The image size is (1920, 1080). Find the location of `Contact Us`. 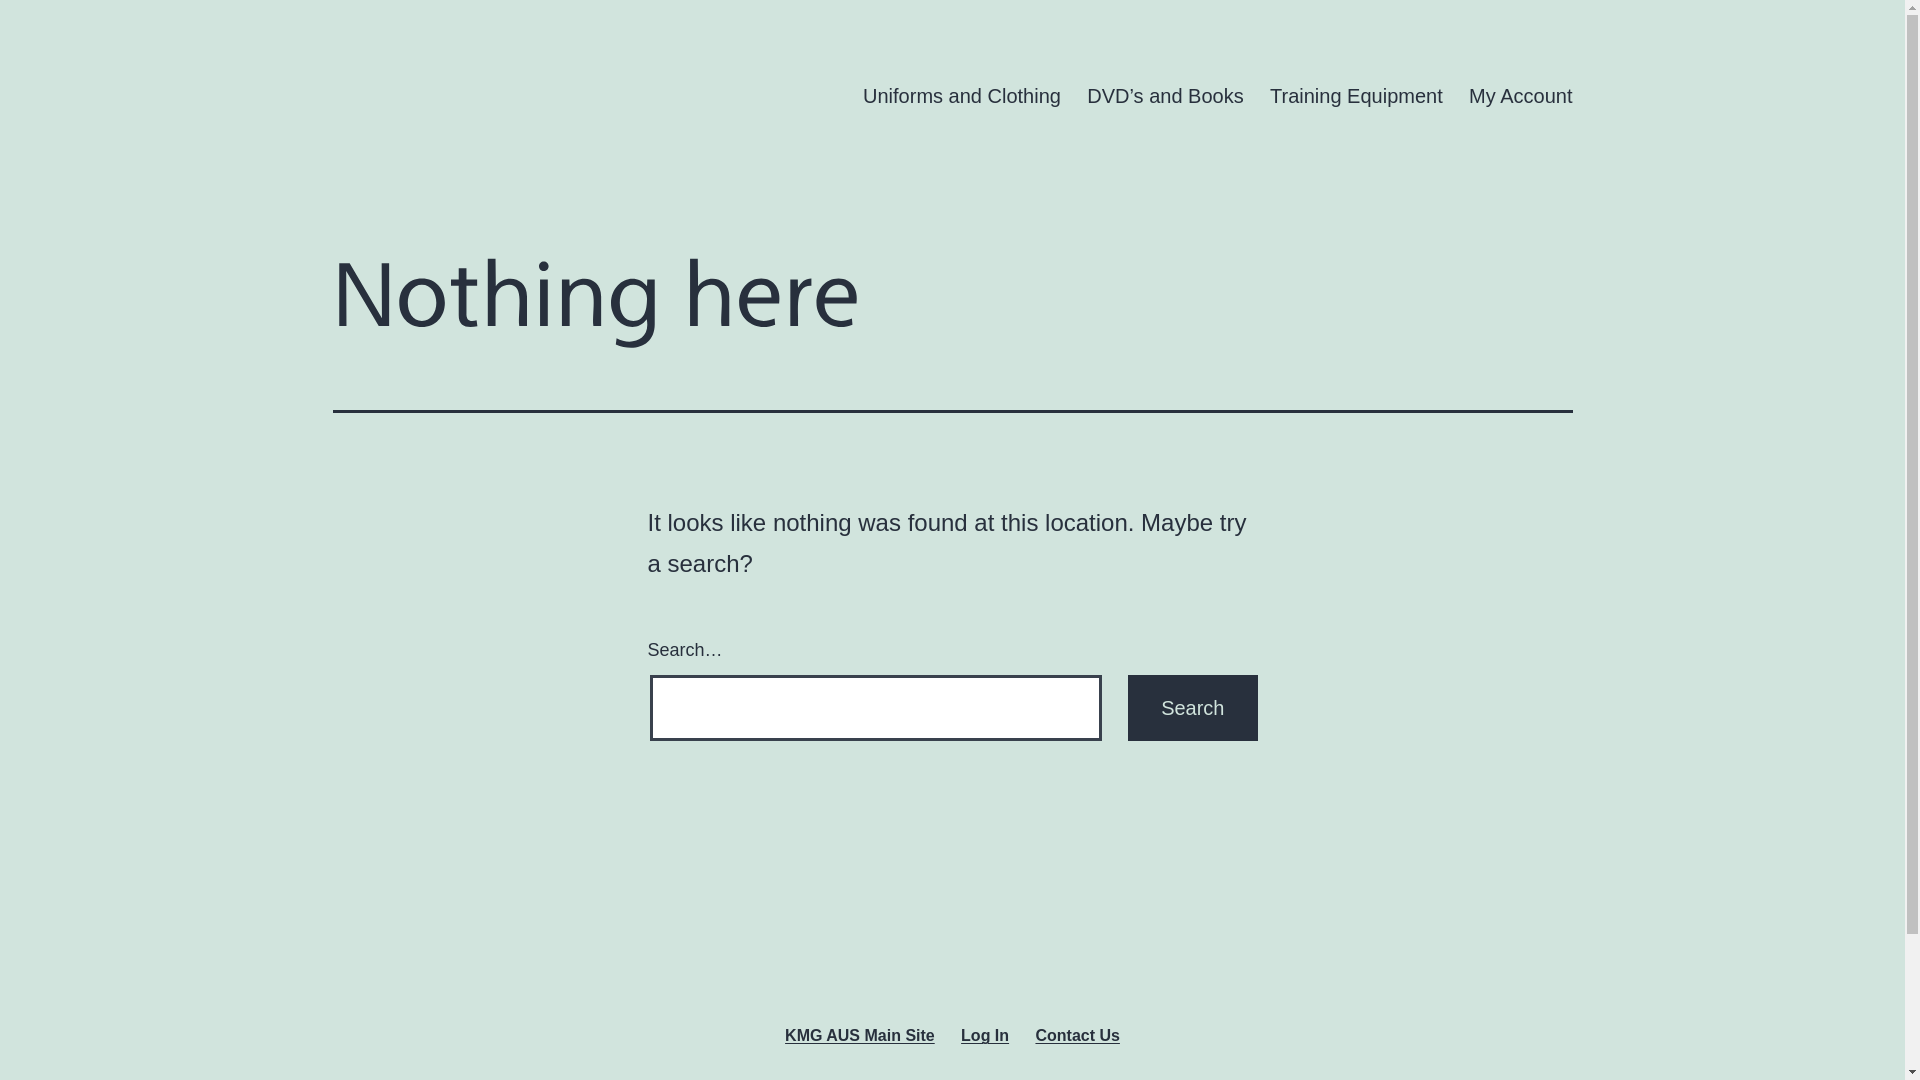

Contact Us is located at coordinates (1078, 1035).